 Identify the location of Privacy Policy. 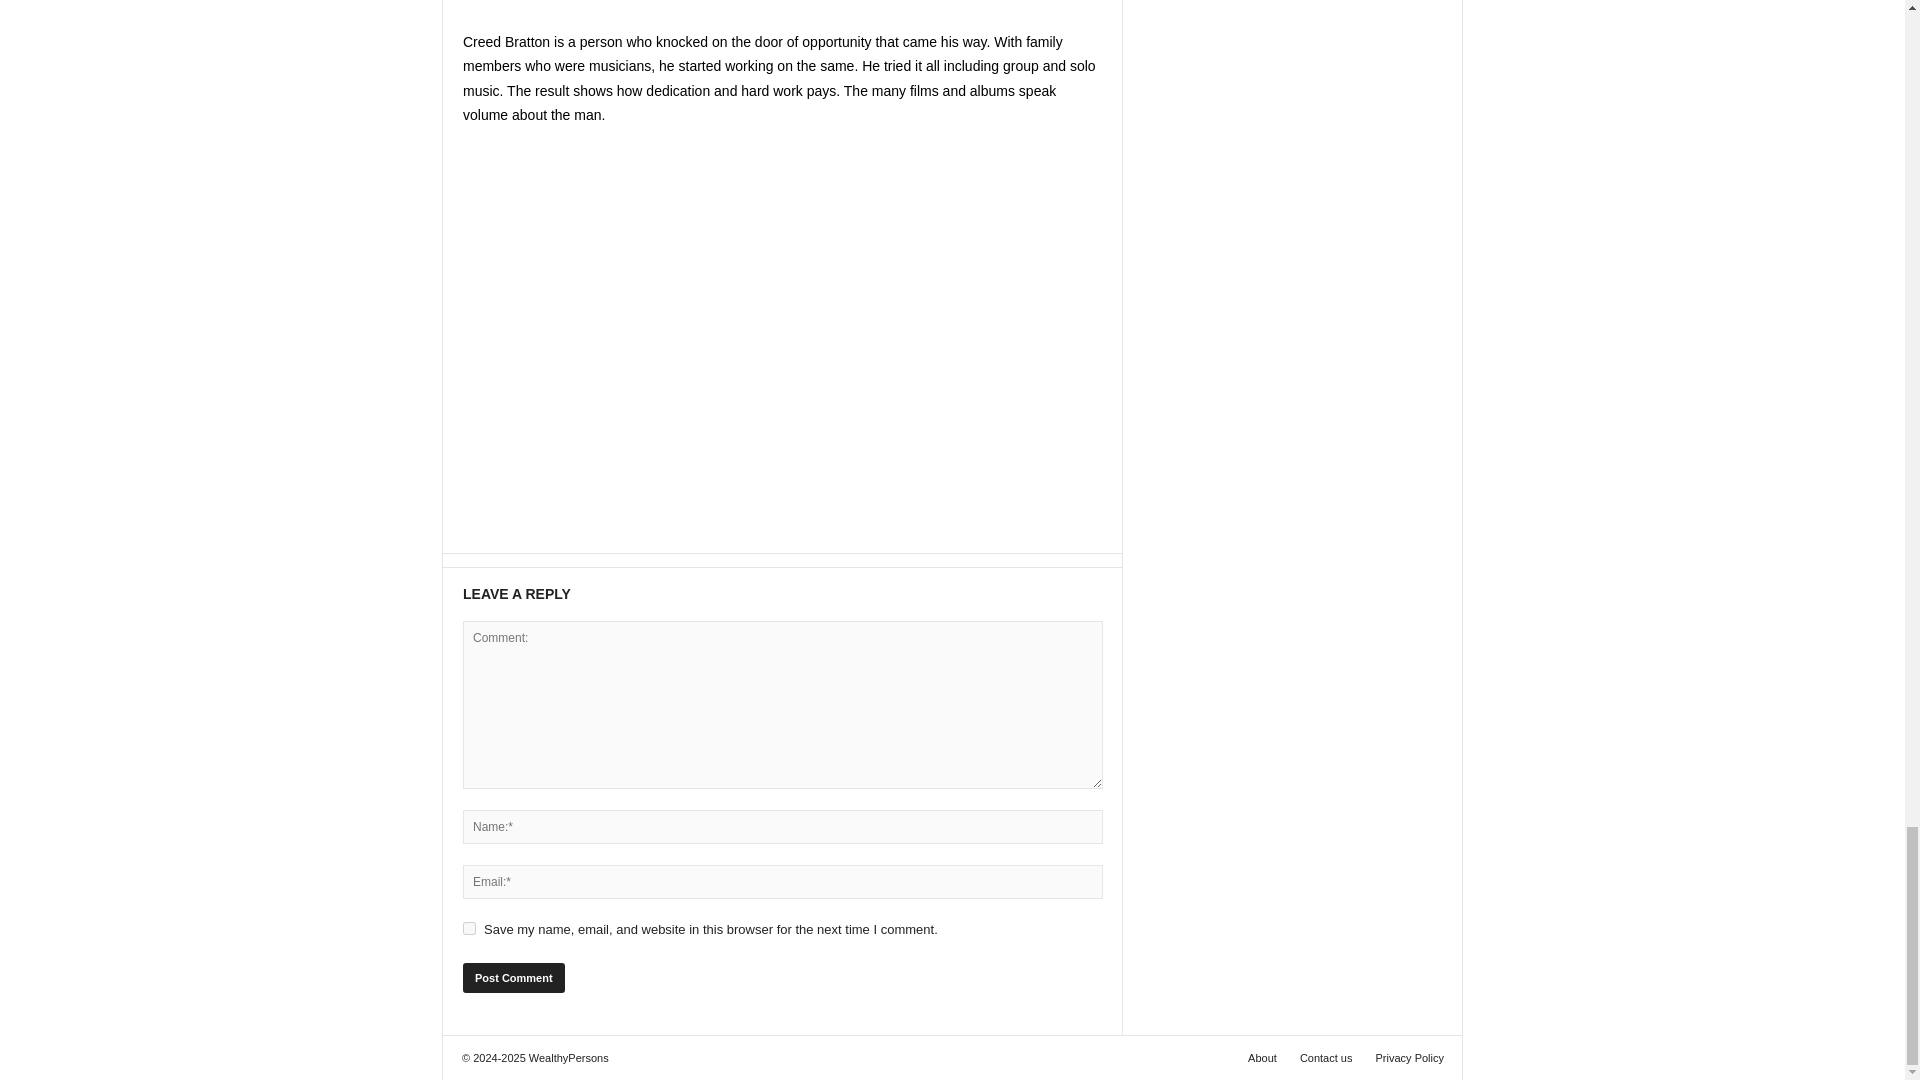
(1404, 1057).